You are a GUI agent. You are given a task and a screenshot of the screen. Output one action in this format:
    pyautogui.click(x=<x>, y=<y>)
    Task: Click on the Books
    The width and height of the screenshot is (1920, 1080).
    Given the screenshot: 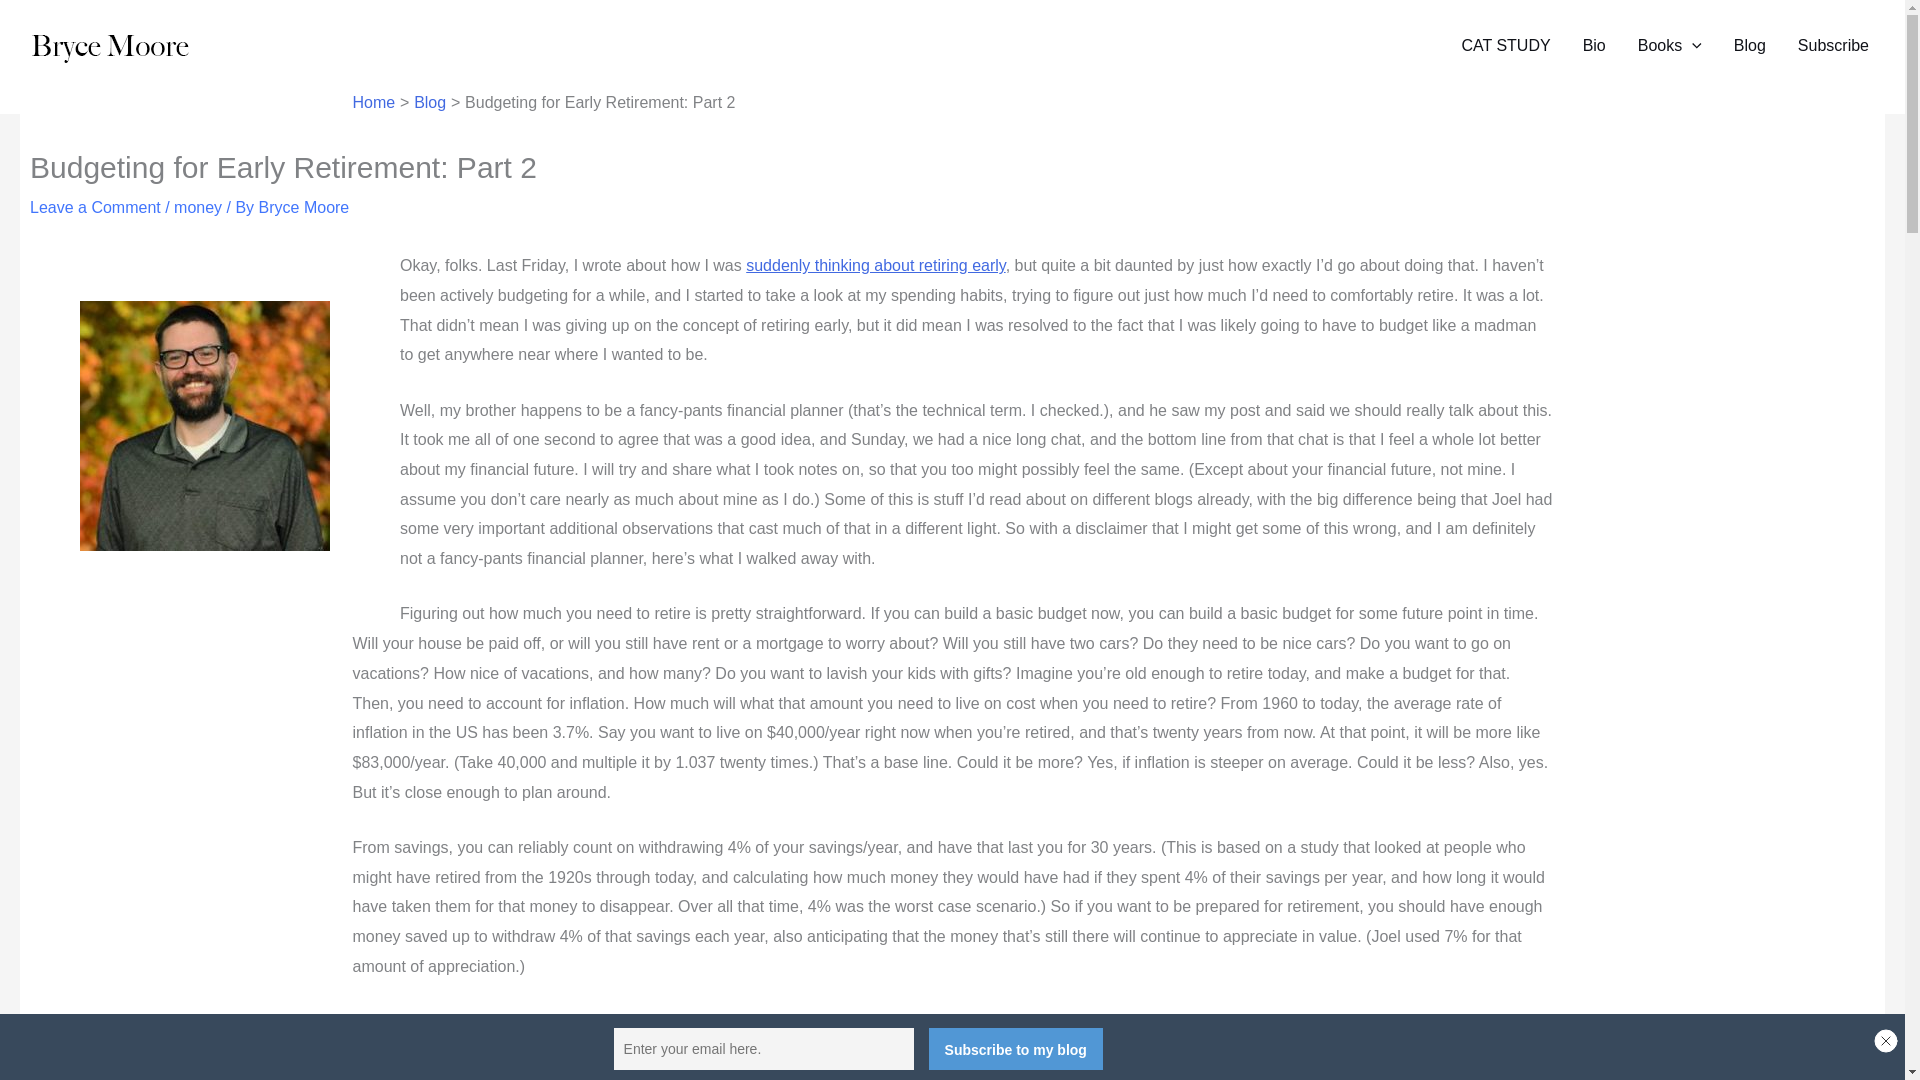 What is the action you would take?
    pyautogui.click(x=1670, y=46)
    